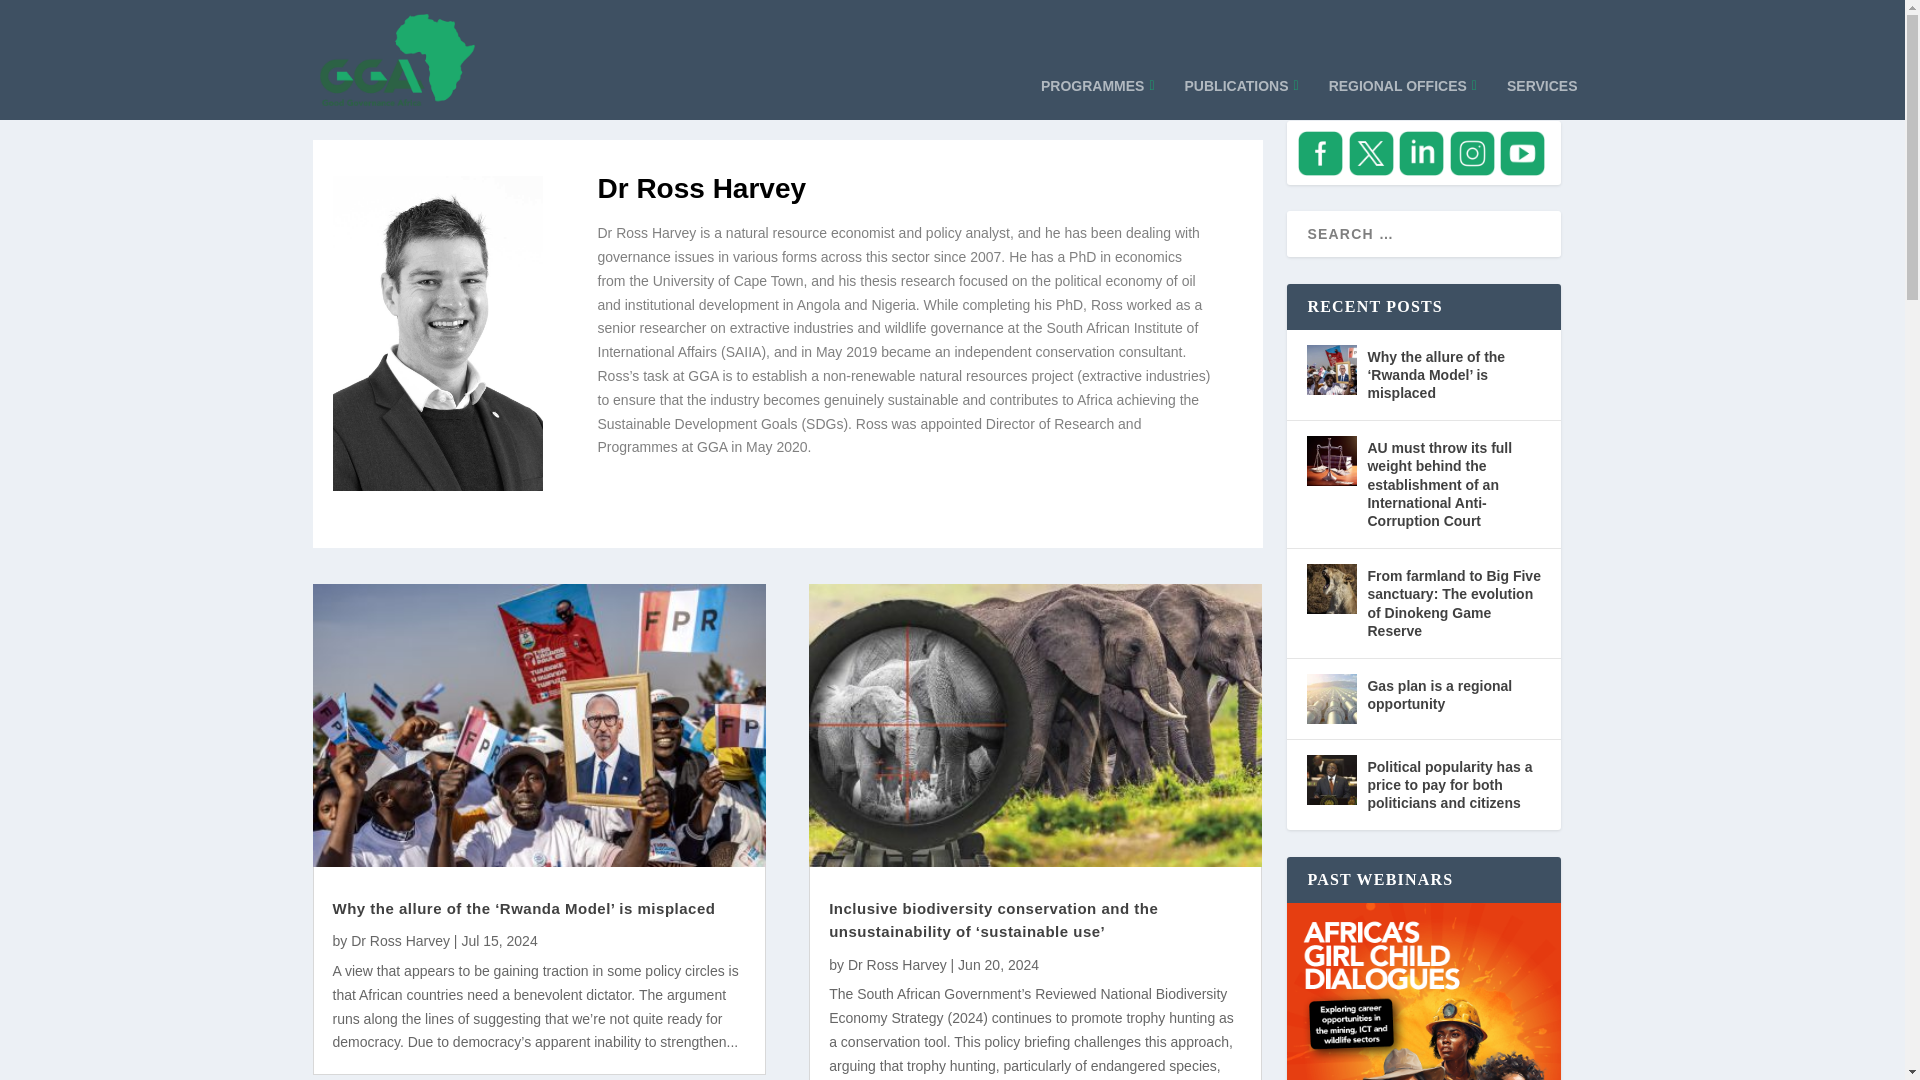  What do you see at coordinates (1098, 90) in the screenshot?
I see `PROGRAMMES` at bounding box center [1098, 90].